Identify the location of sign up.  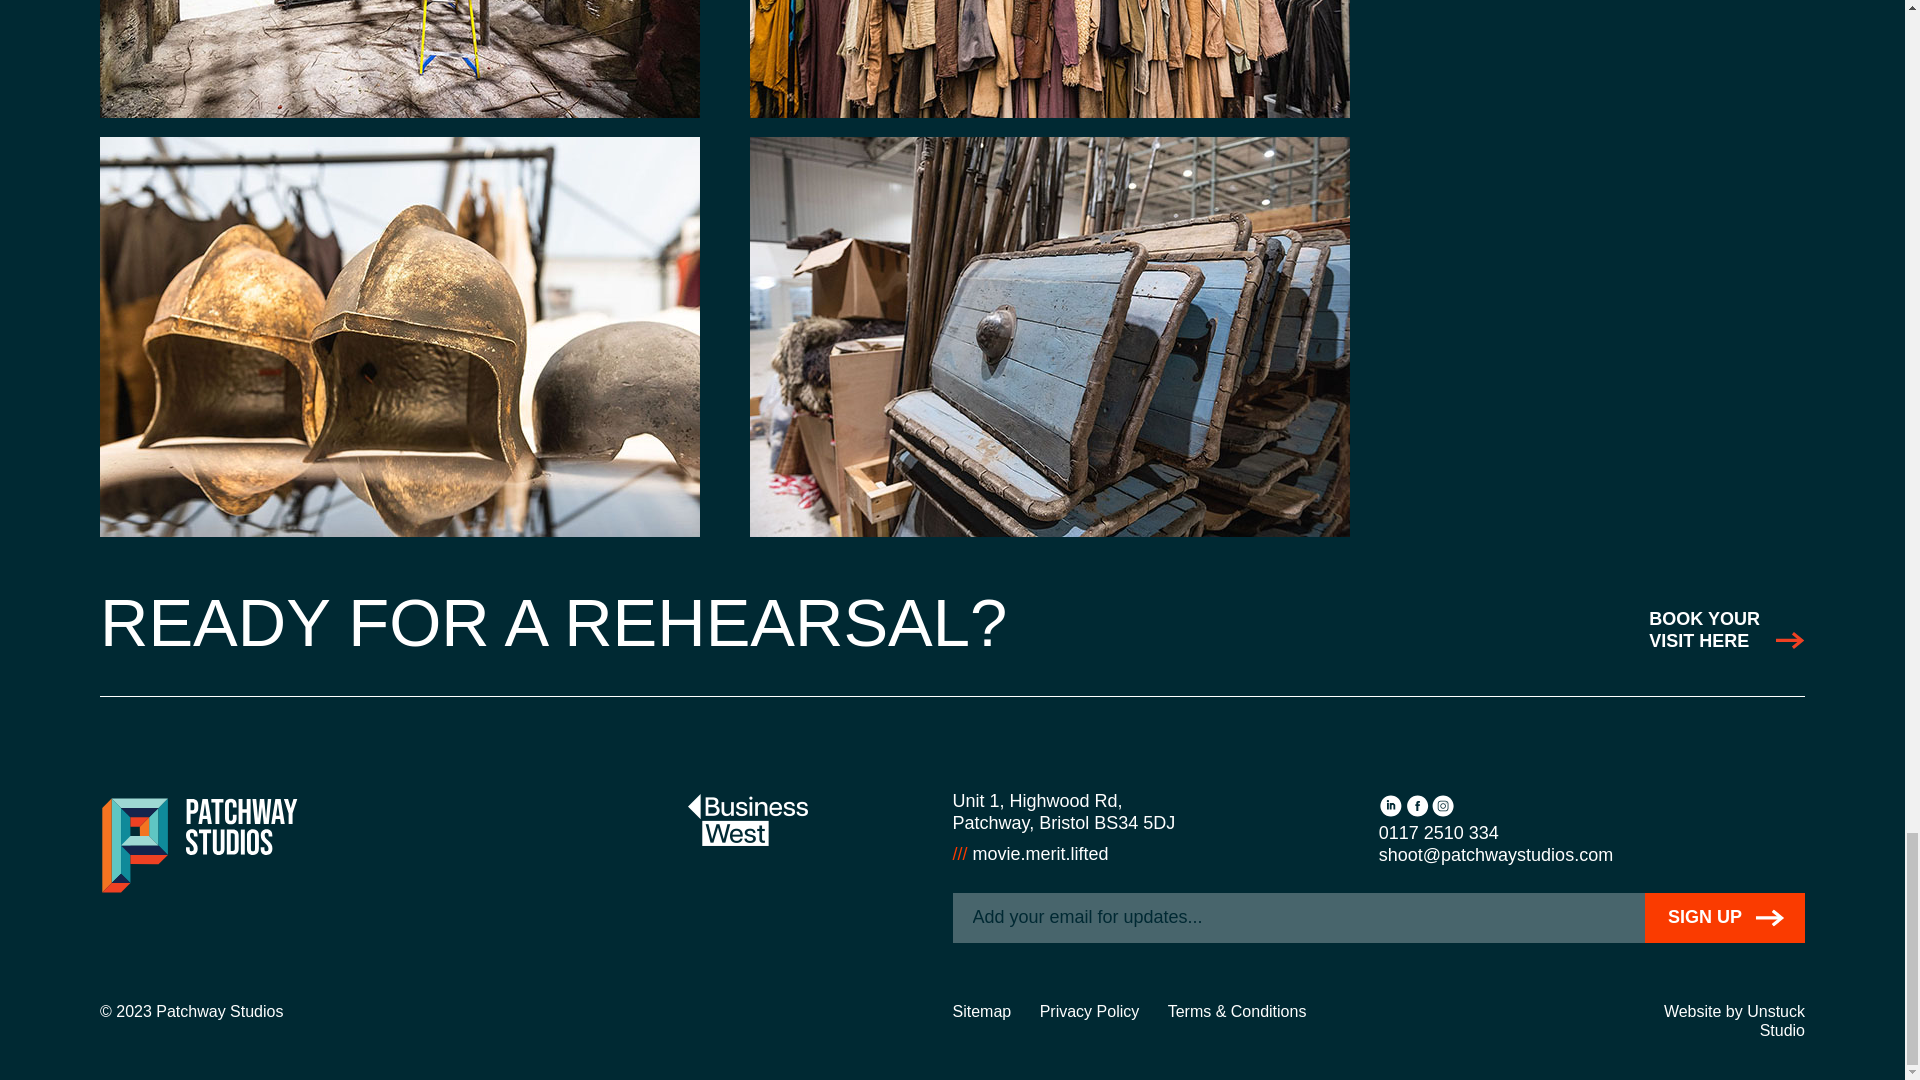
(1734, 1020).